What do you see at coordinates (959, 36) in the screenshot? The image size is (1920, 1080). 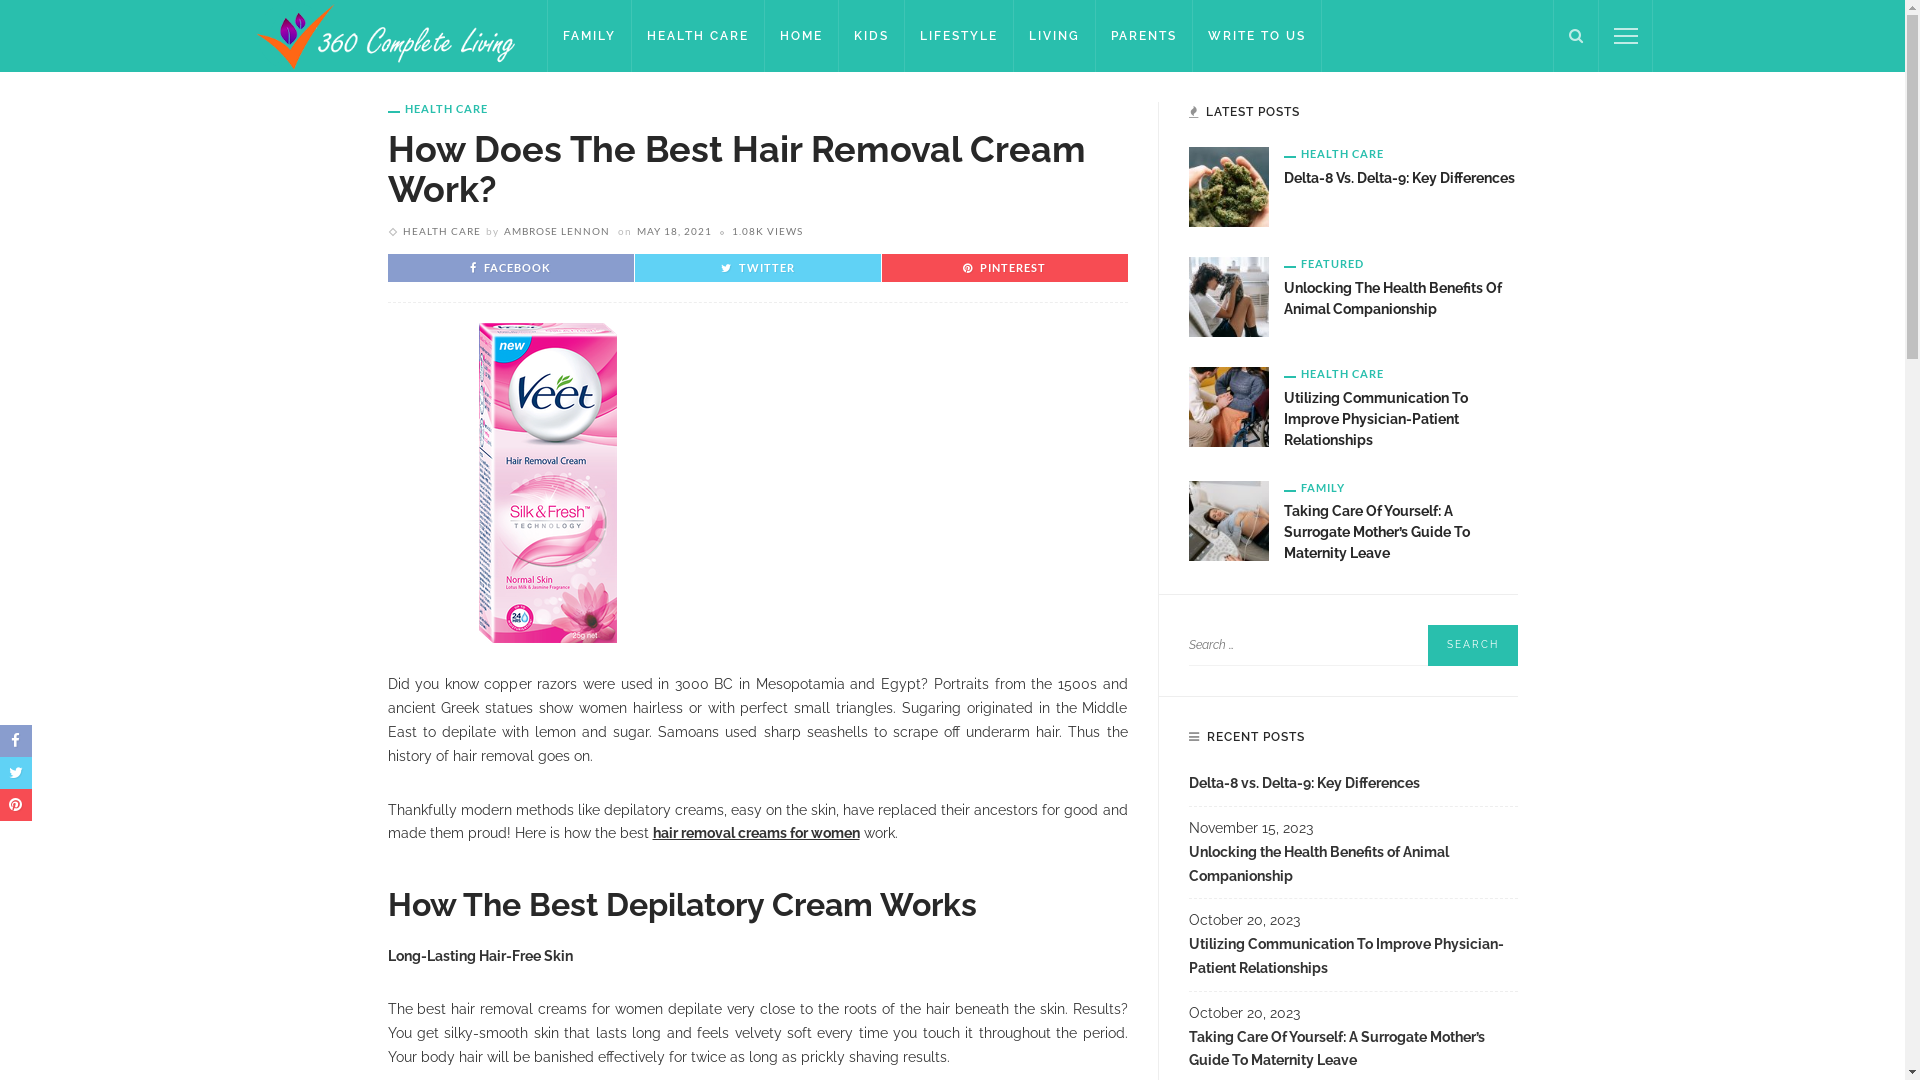 I see `LIFESTYLE` at bounding box center [959, 36].